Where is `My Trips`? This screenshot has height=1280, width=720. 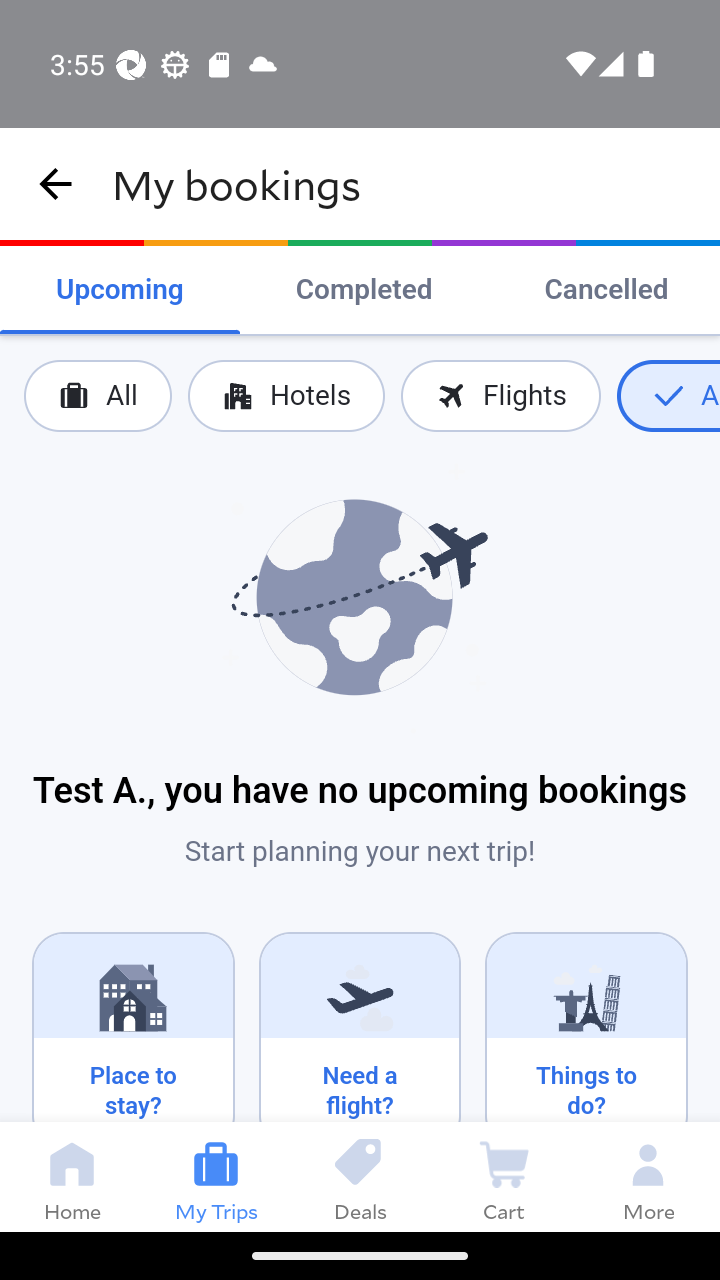 My Trips is located at coordinates (216, 1176).